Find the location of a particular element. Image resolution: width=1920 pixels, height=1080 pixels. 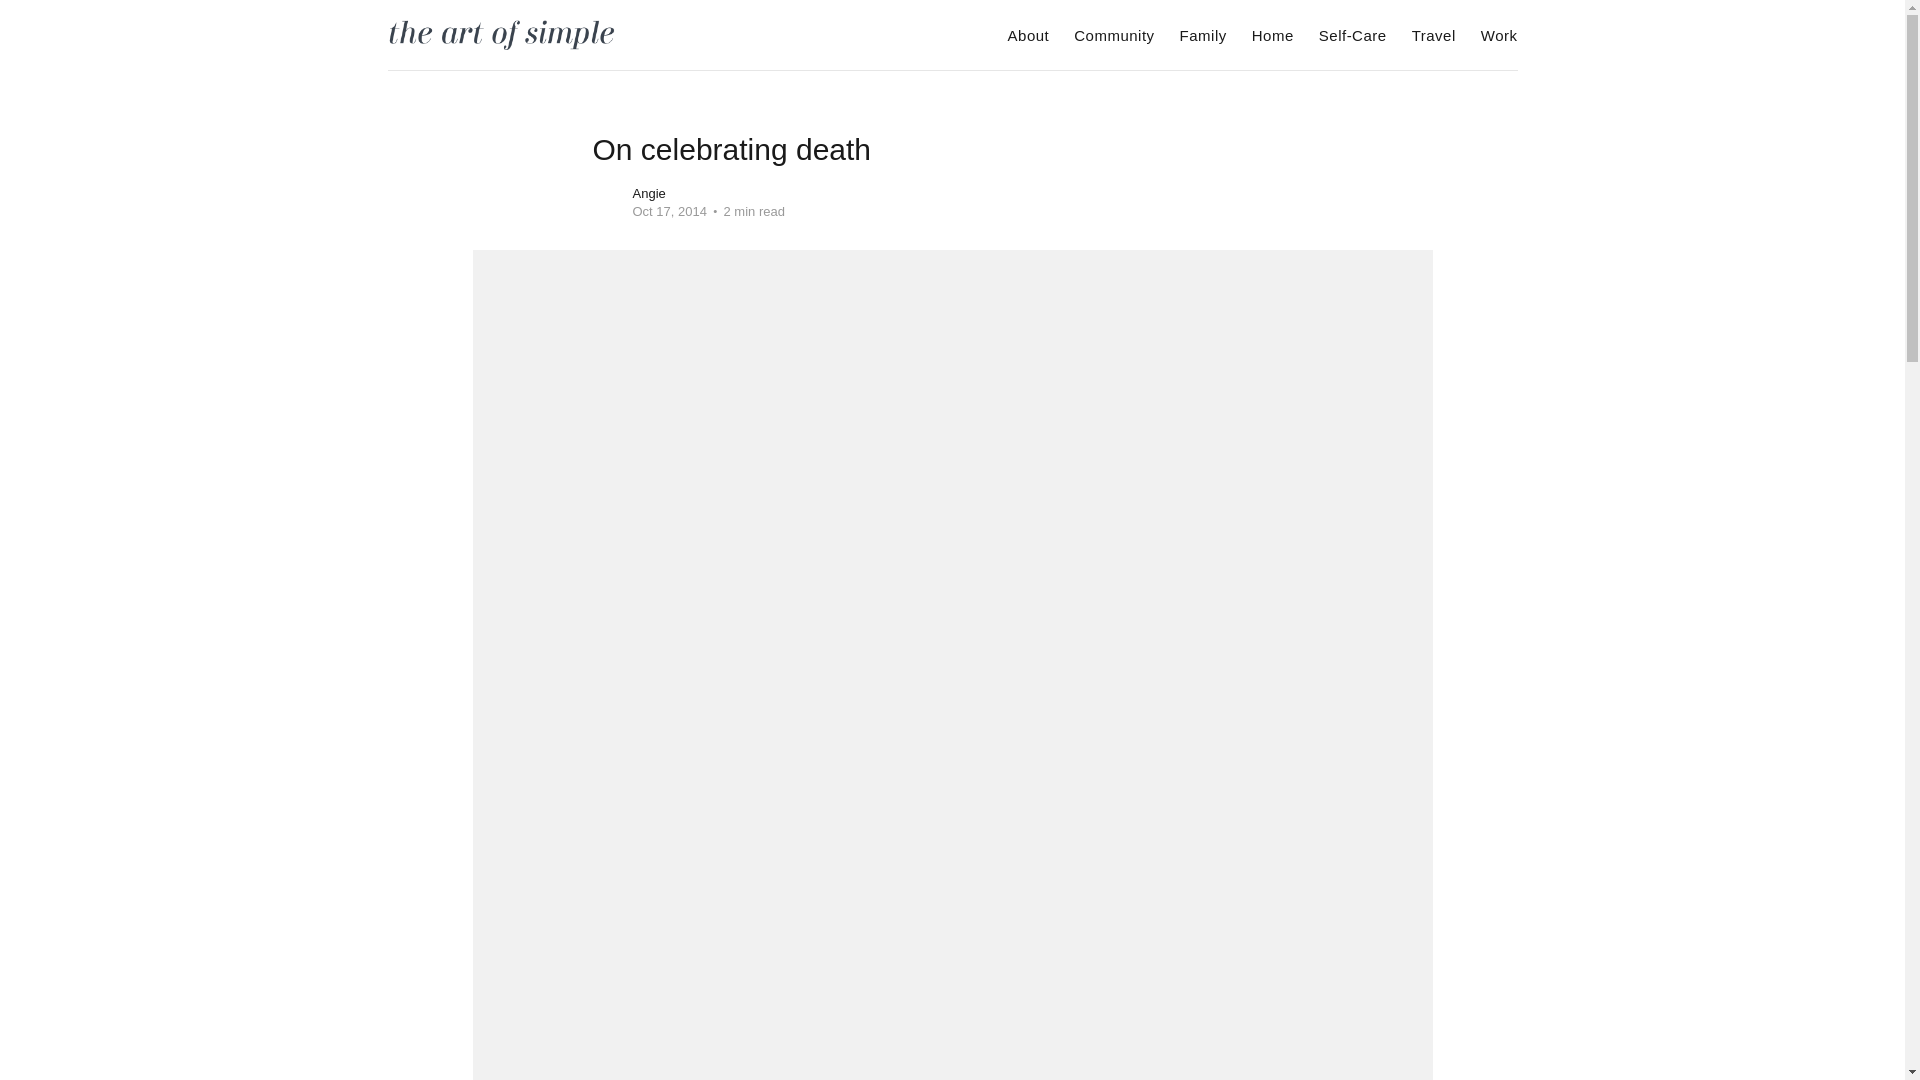

Travel is located at coordinates (1433, 36).